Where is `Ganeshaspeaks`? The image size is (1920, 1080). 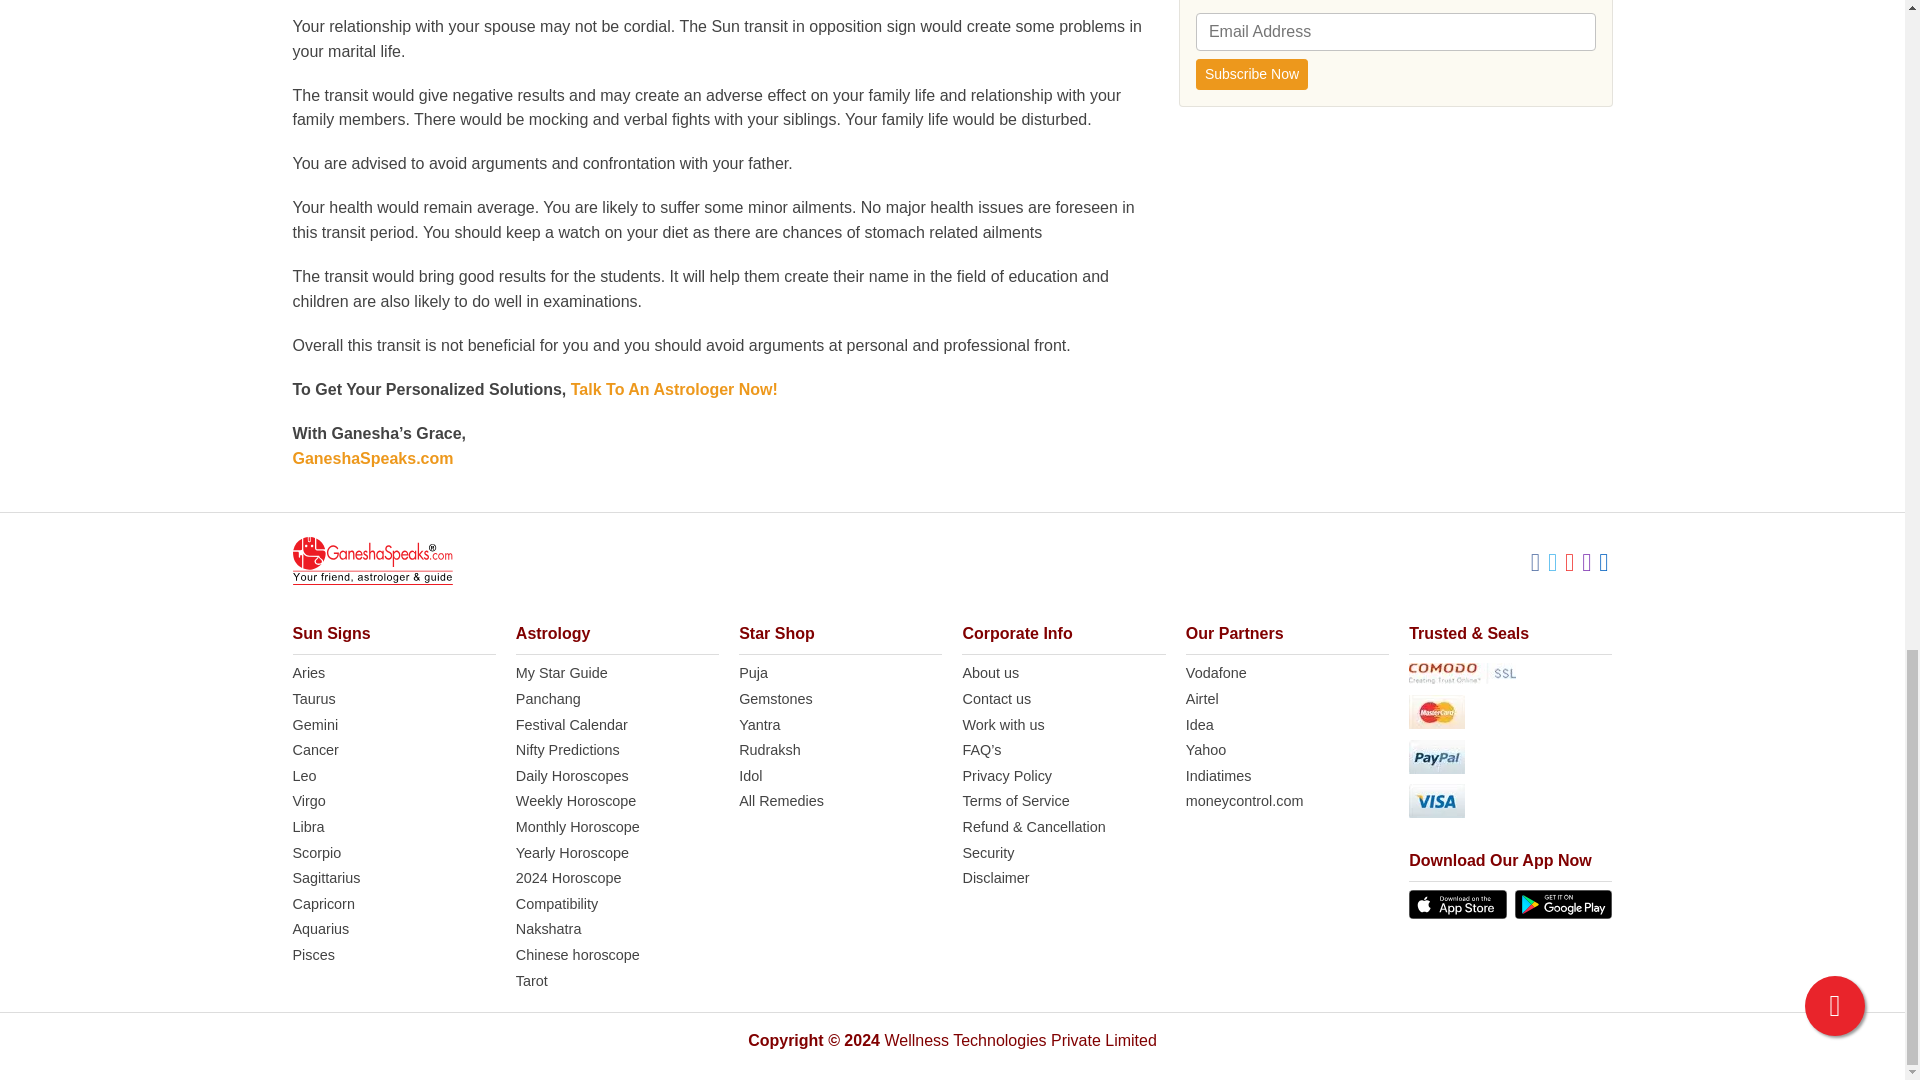
Ganeshaspeaks is located at coordinates (371, 560).